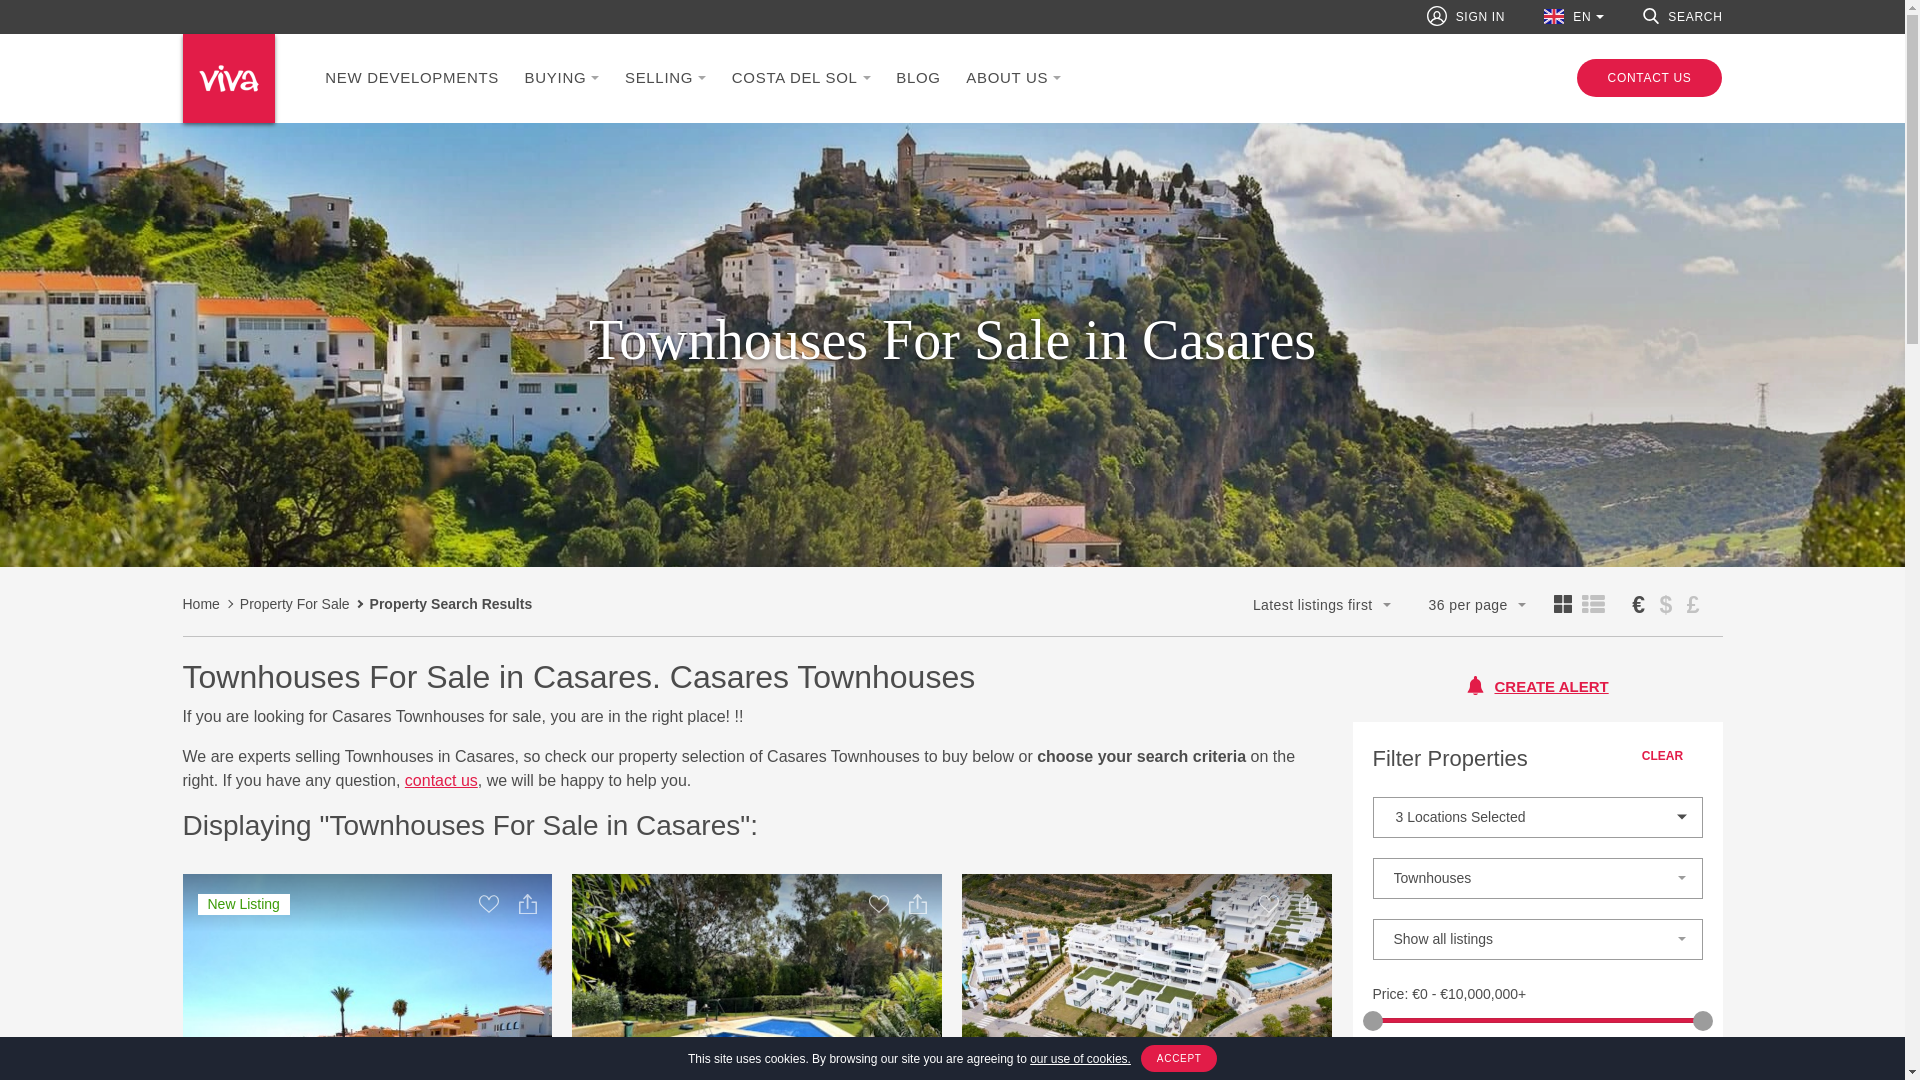  I want to click on SIGN IN, so click(1466, 16).